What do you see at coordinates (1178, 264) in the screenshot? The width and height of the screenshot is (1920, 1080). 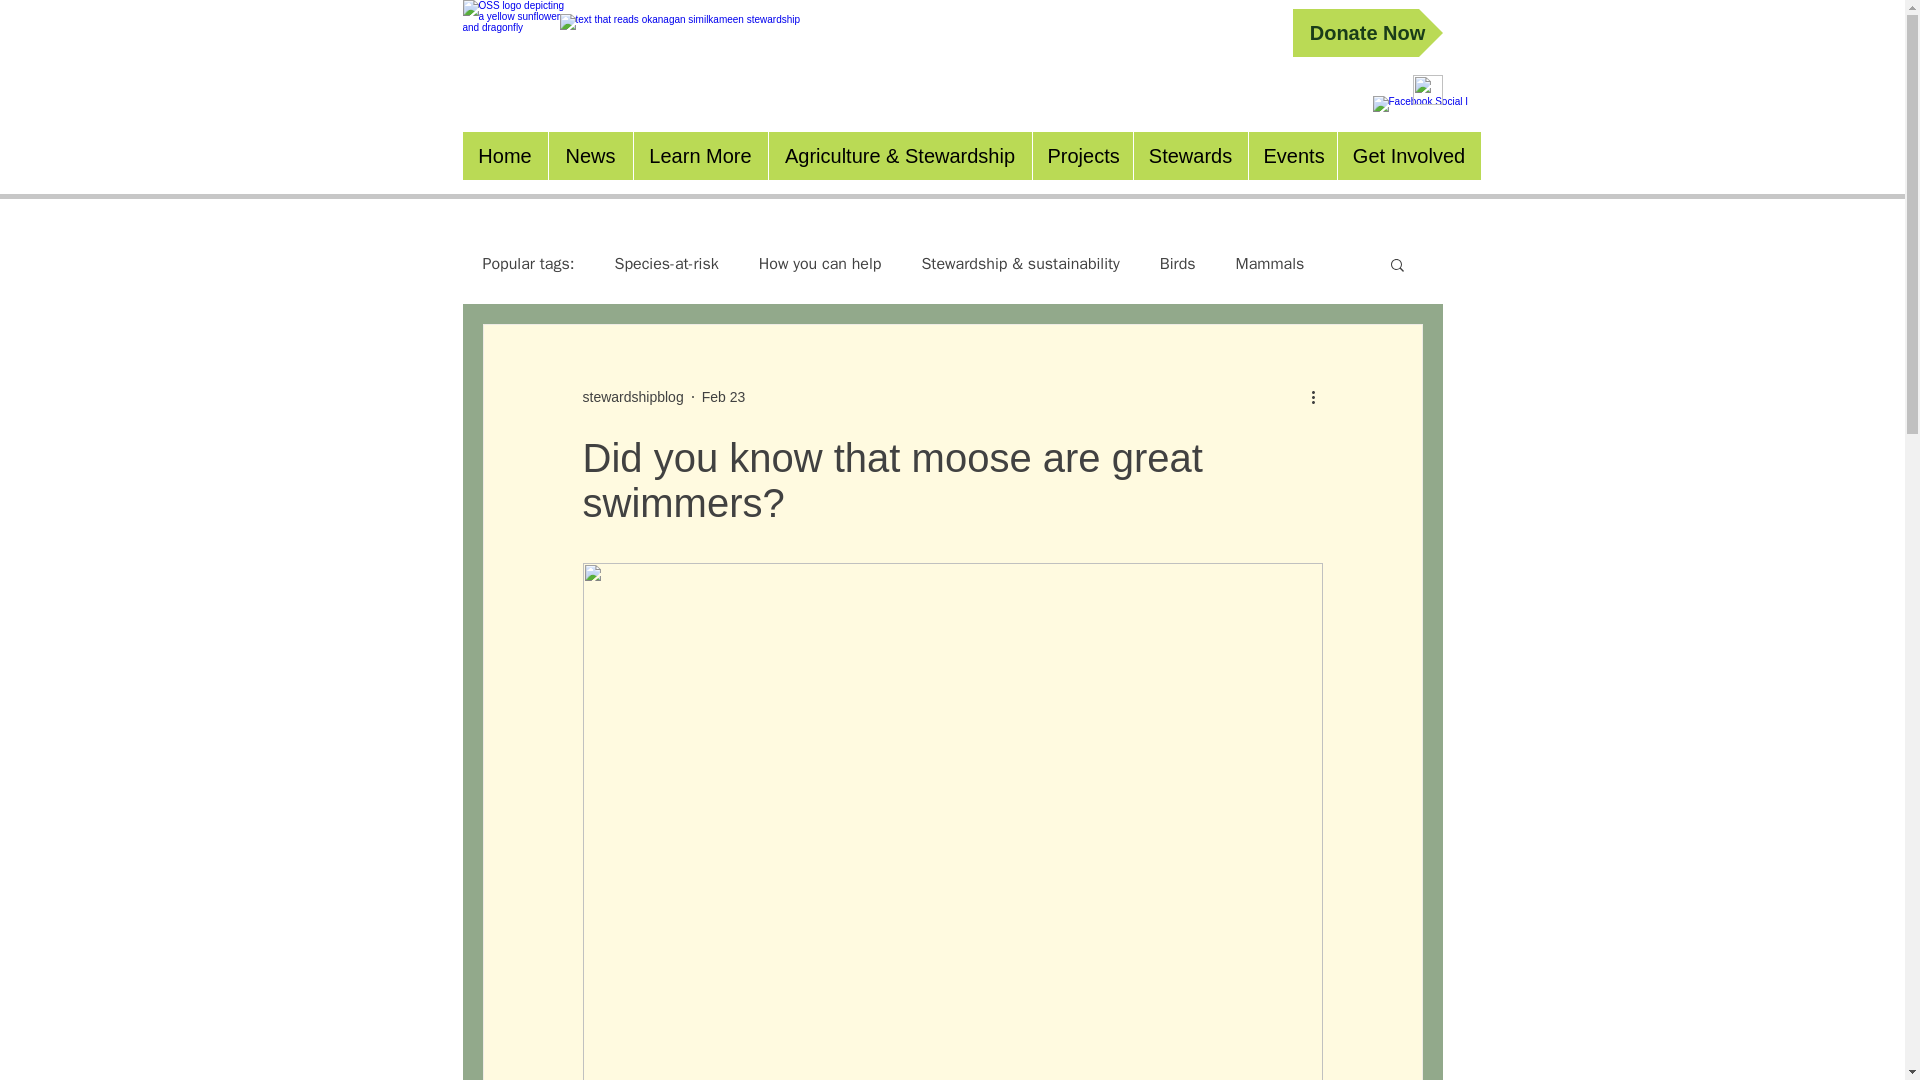 I see `Birds` at bounding box center [1178, 264].